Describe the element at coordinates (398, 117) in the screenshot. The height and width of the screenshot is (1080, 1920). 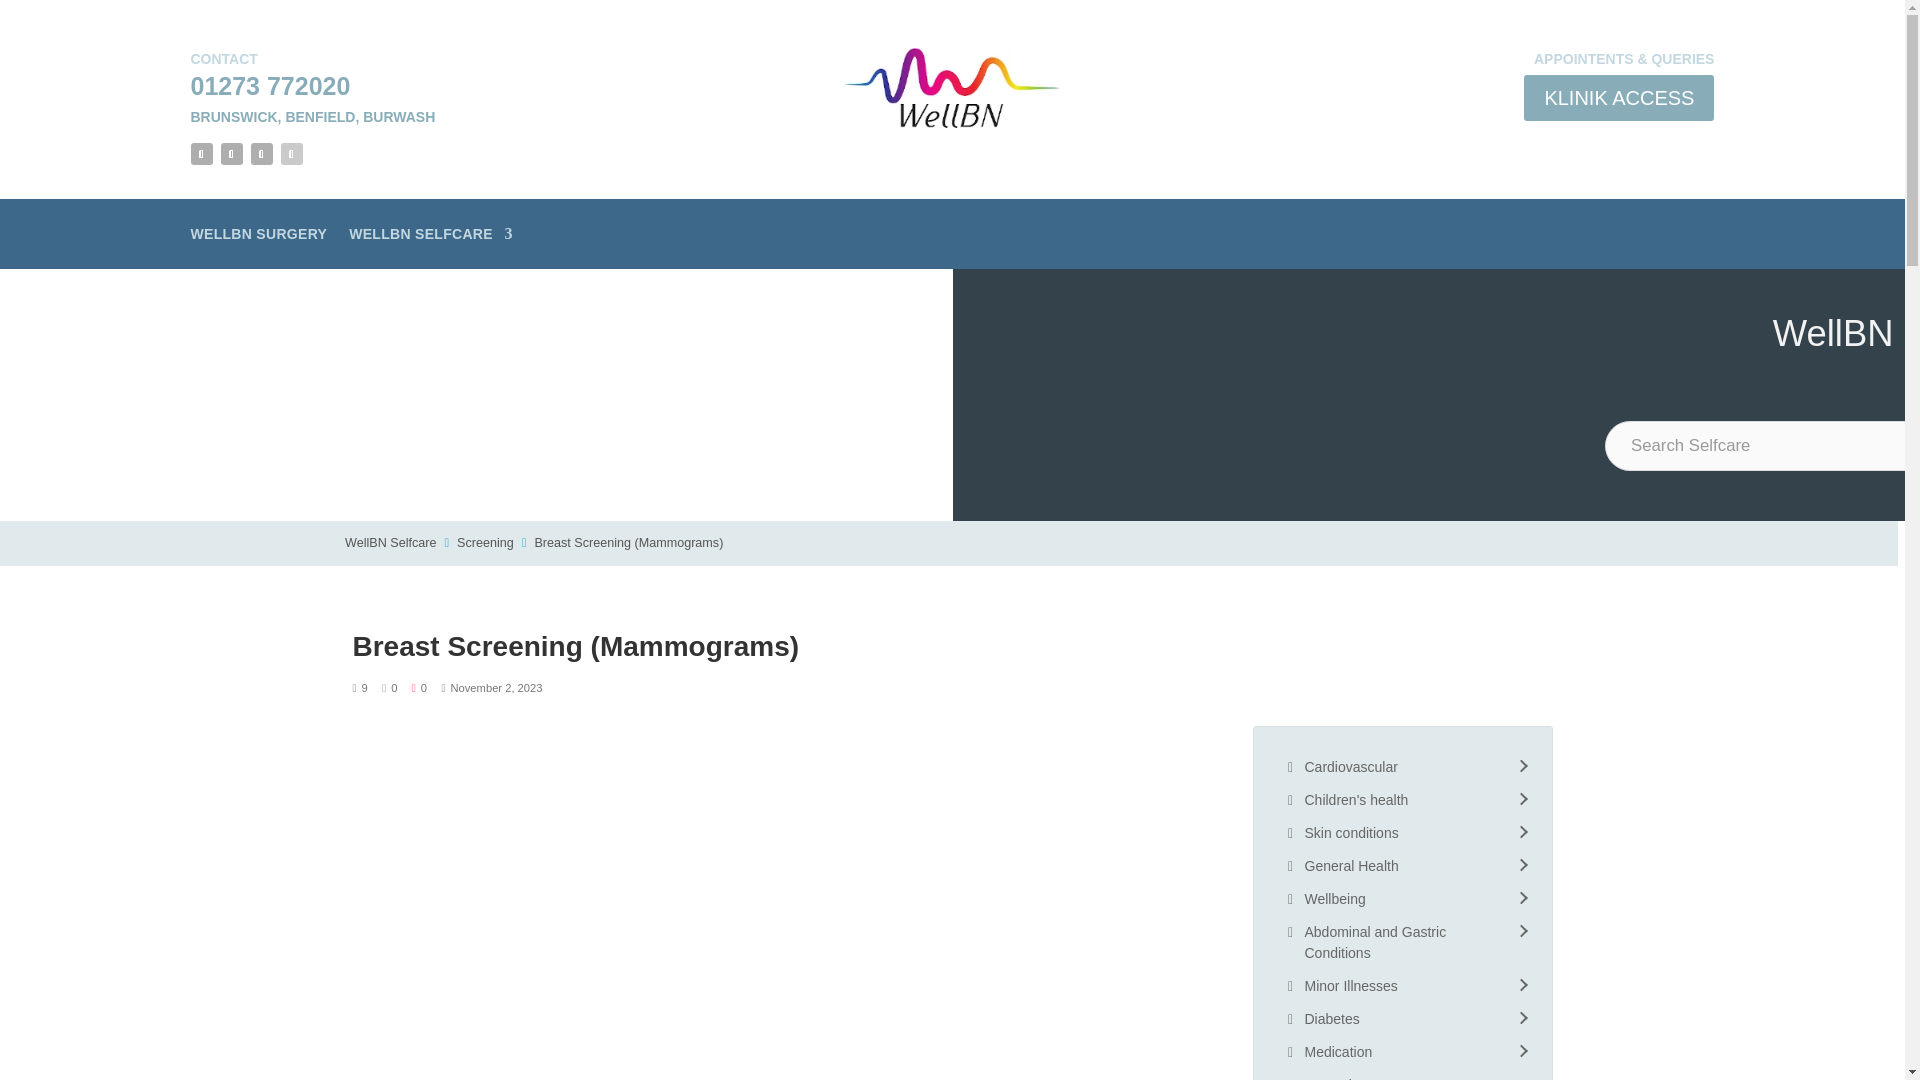
I see `BURWASH` at that location.